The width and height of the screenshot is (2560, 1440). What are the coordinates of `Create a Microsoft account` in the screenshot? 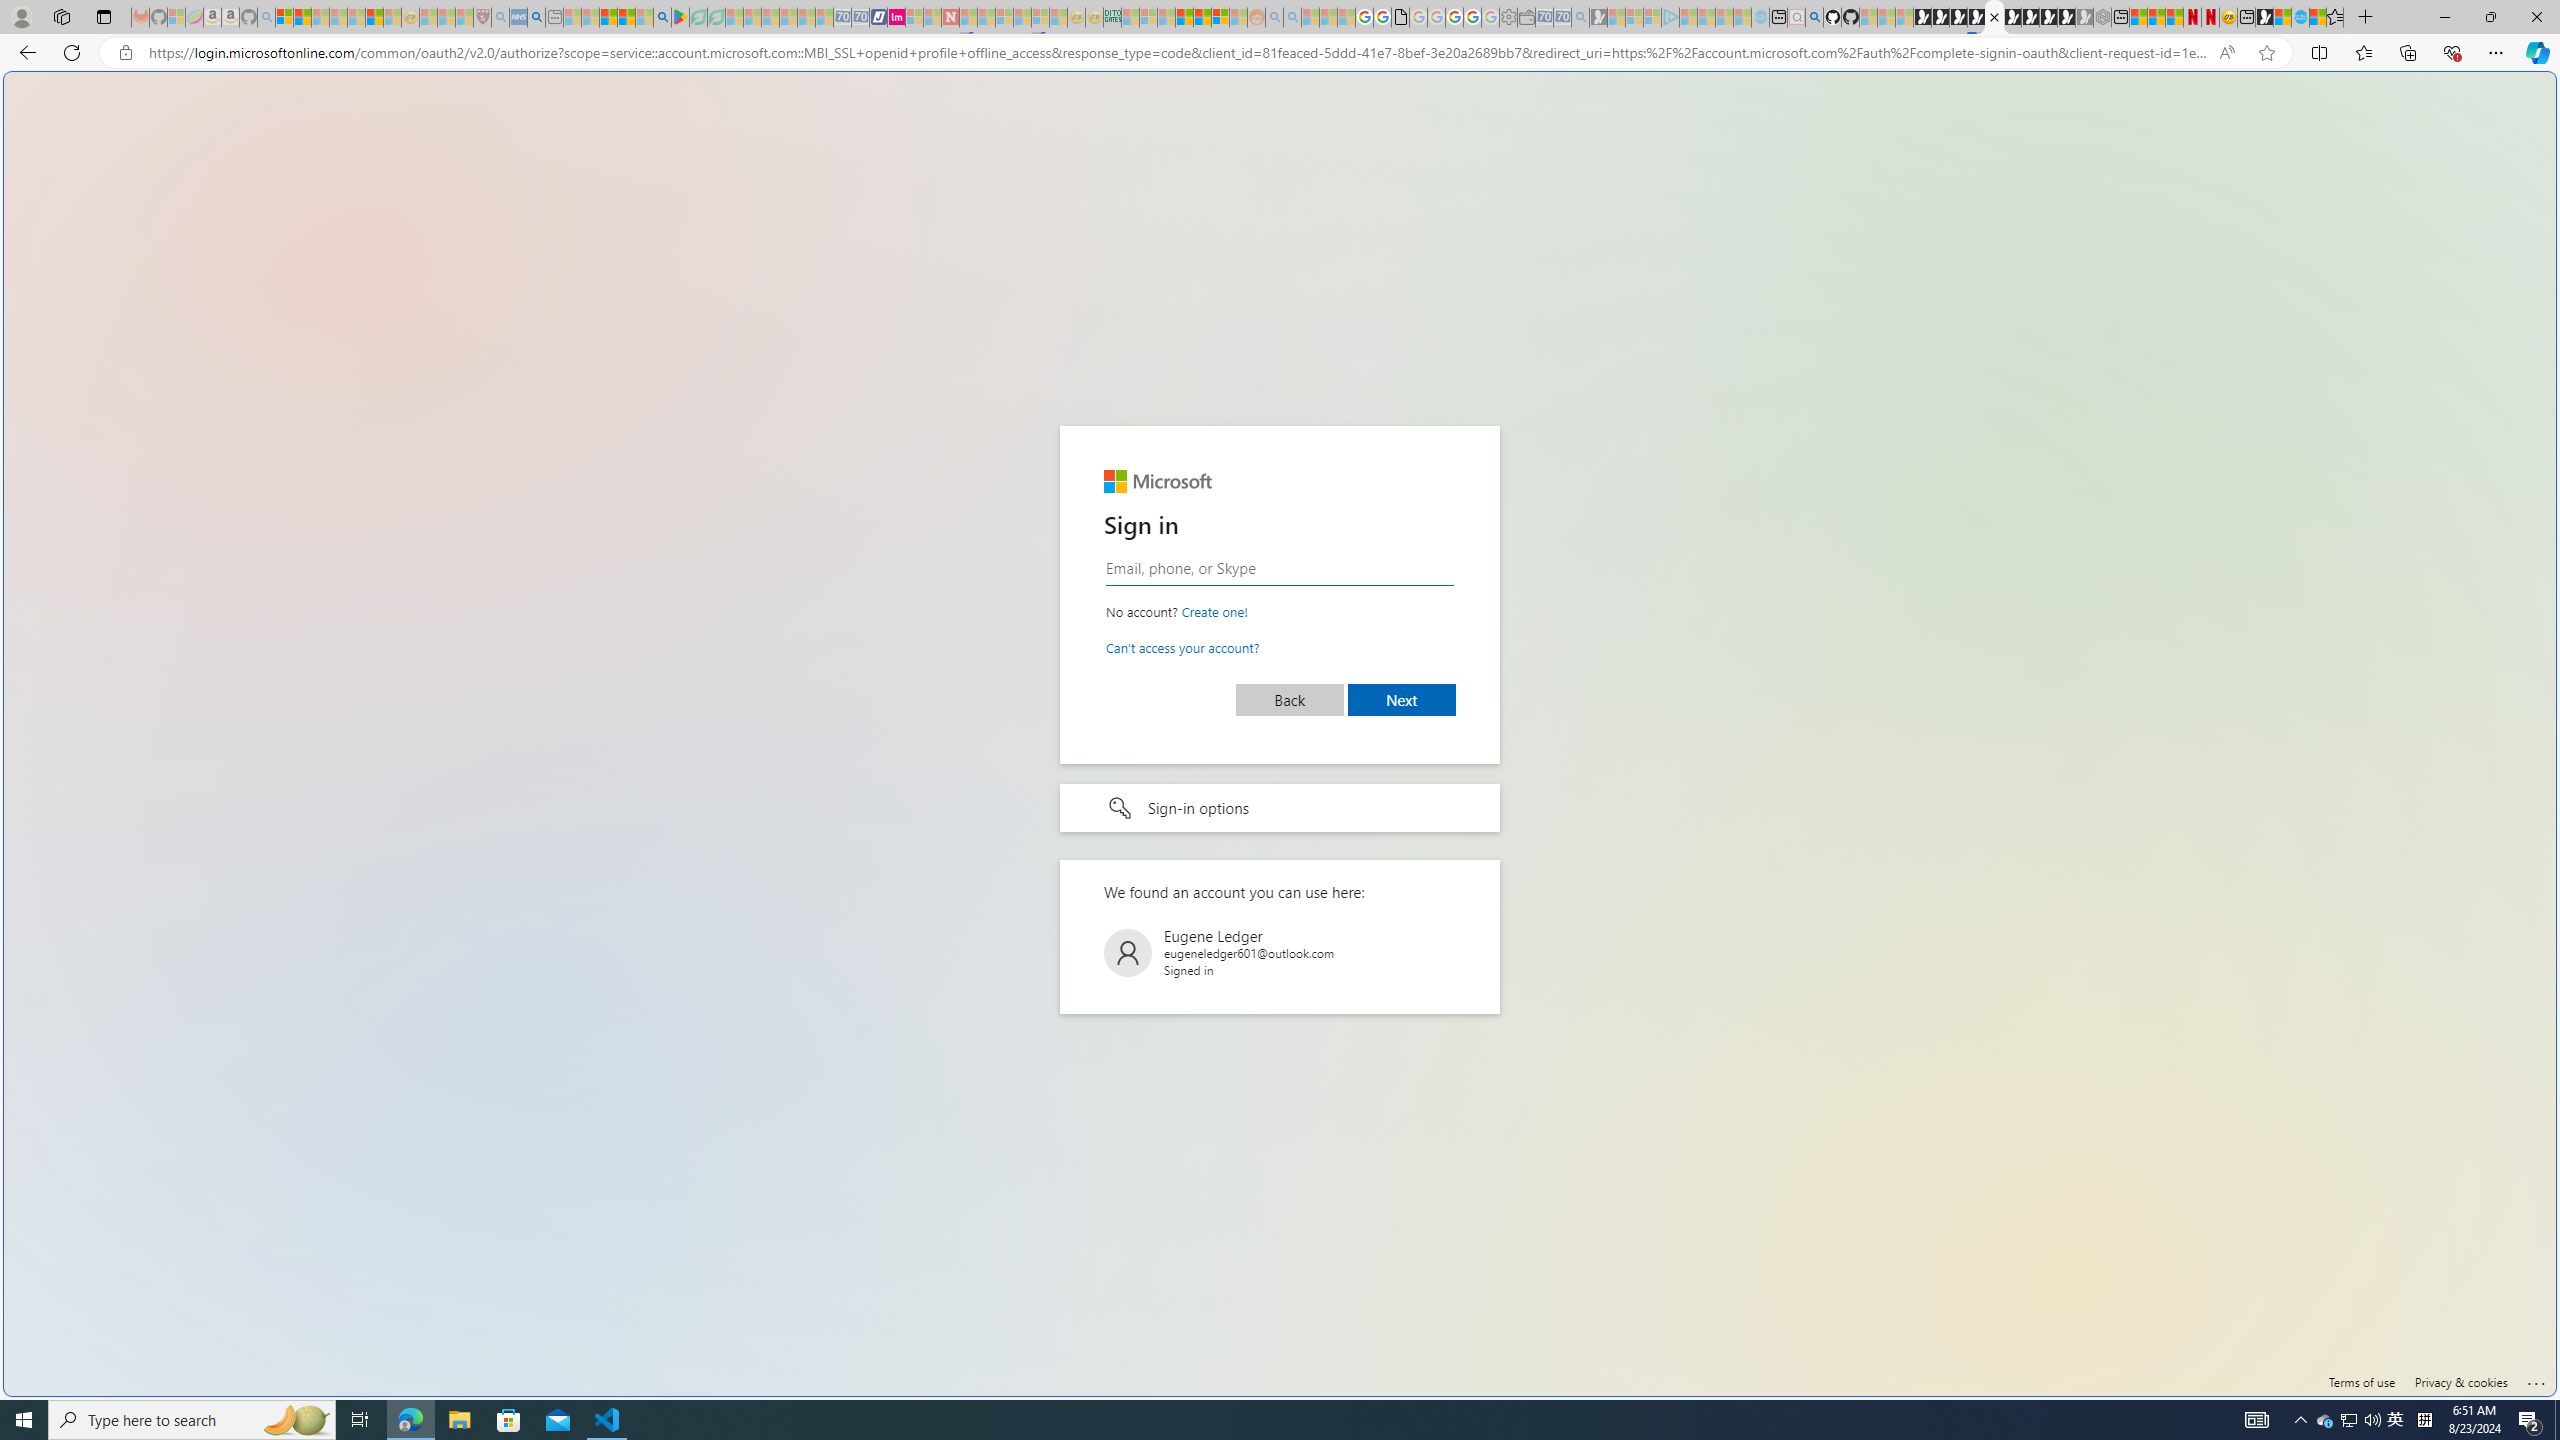 It's located at (1214, 612).